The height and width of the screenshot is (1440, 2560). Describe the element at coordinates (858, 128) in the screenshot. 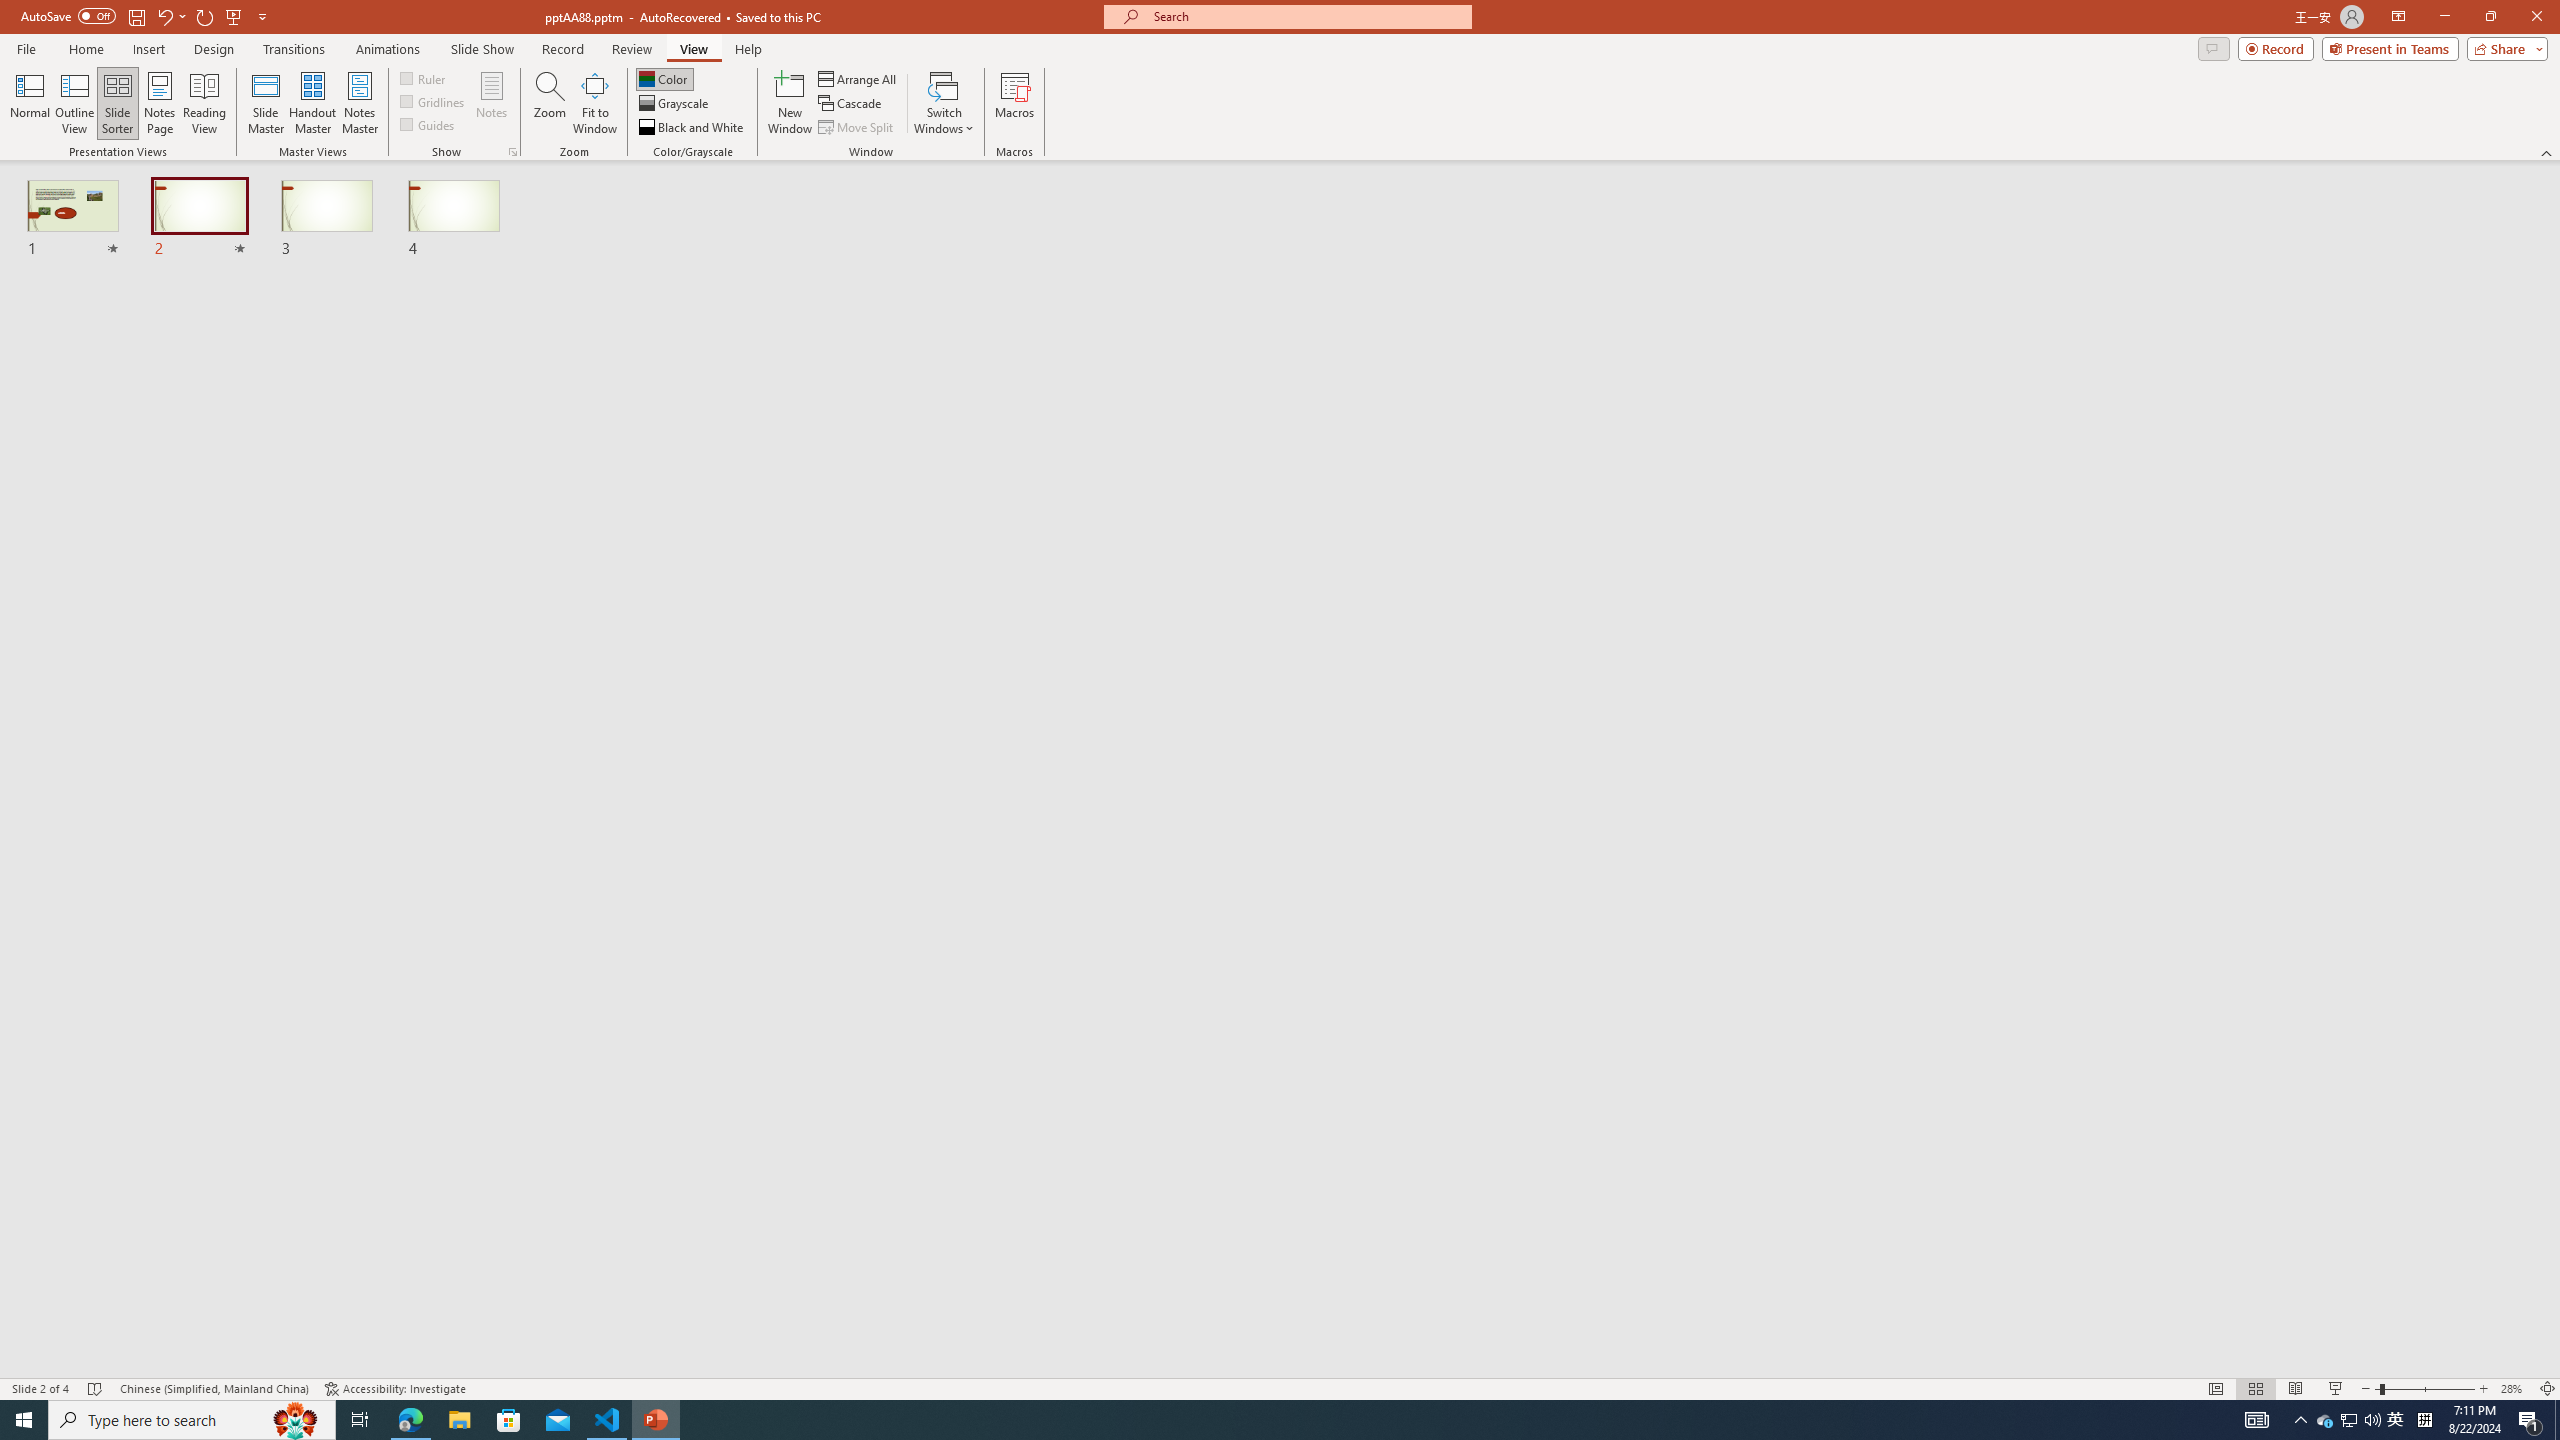

I see `Move Split` at that location.